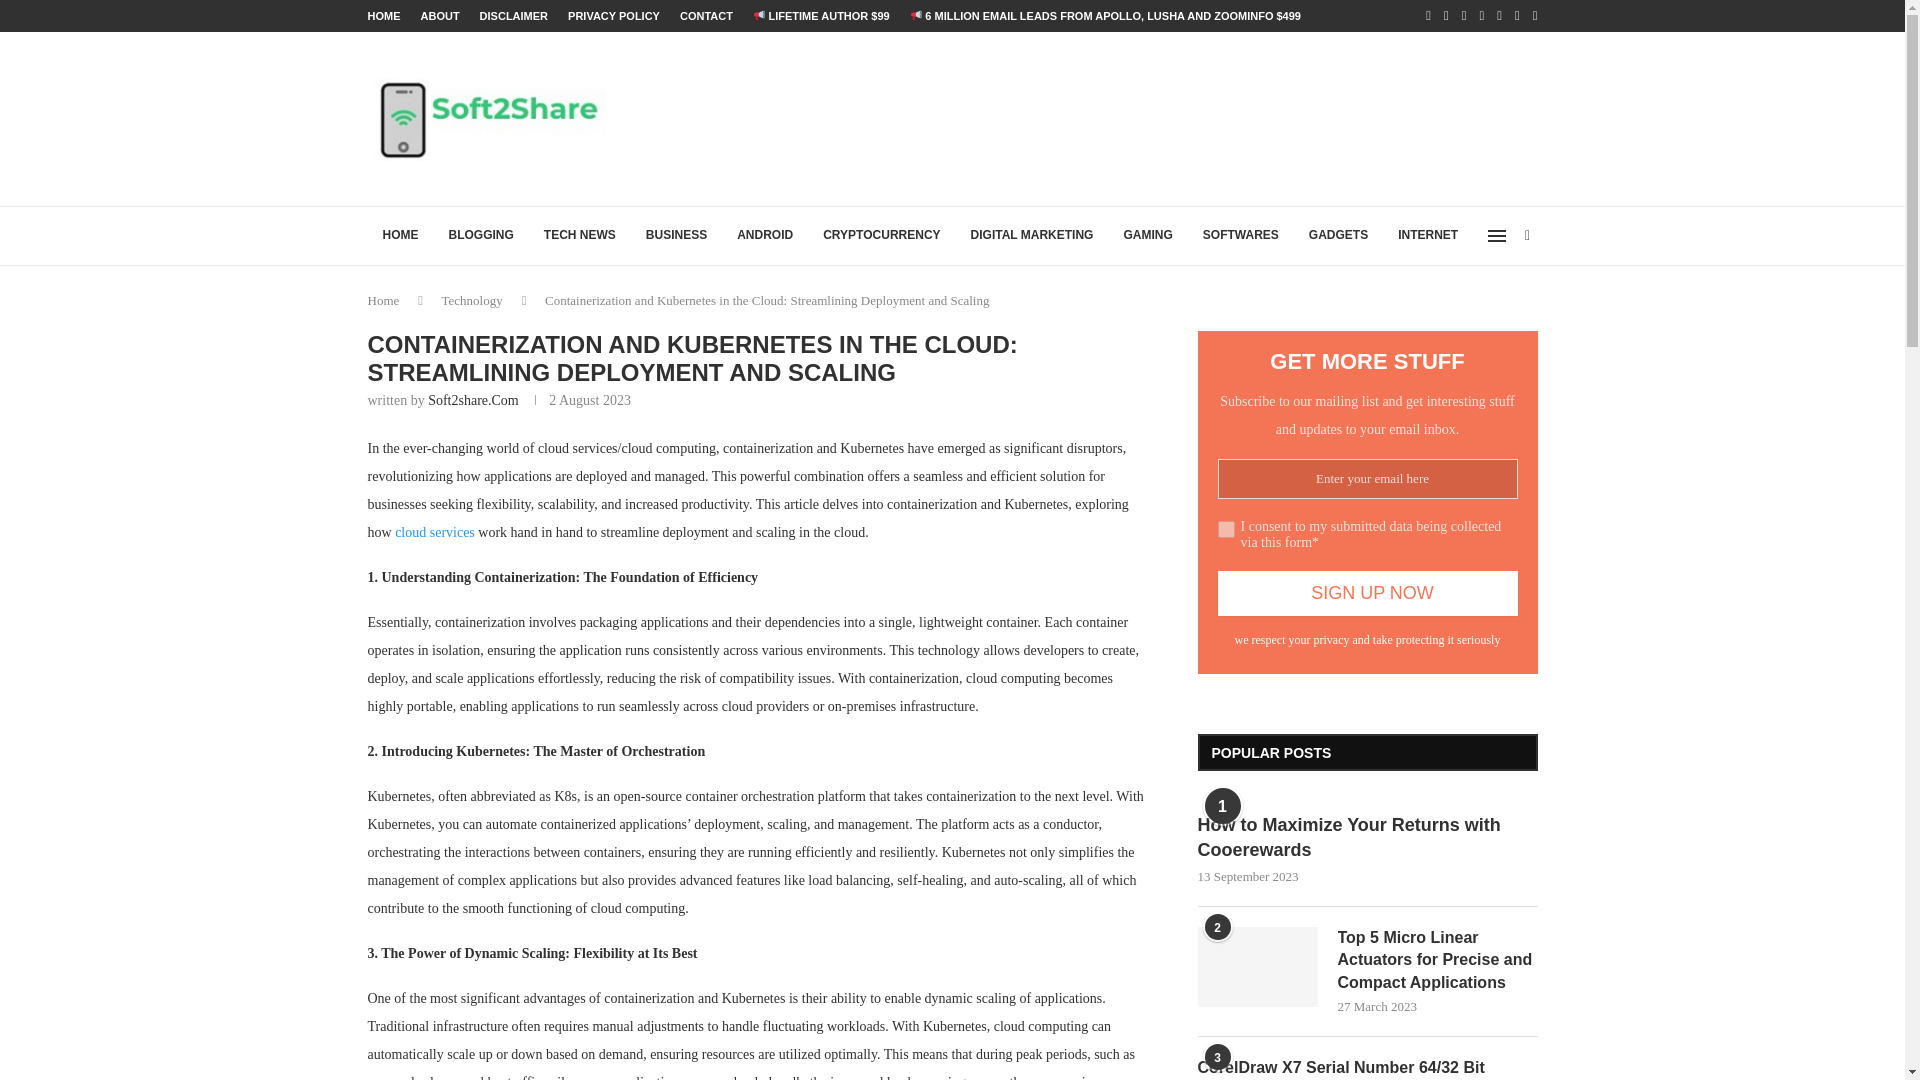 The height and width of the screenshot is (1080, 1920). What do you see at coordinates (1241, 236) in the screenshot?
I see `SOFTWARES` at bounding box center [1241, 236].